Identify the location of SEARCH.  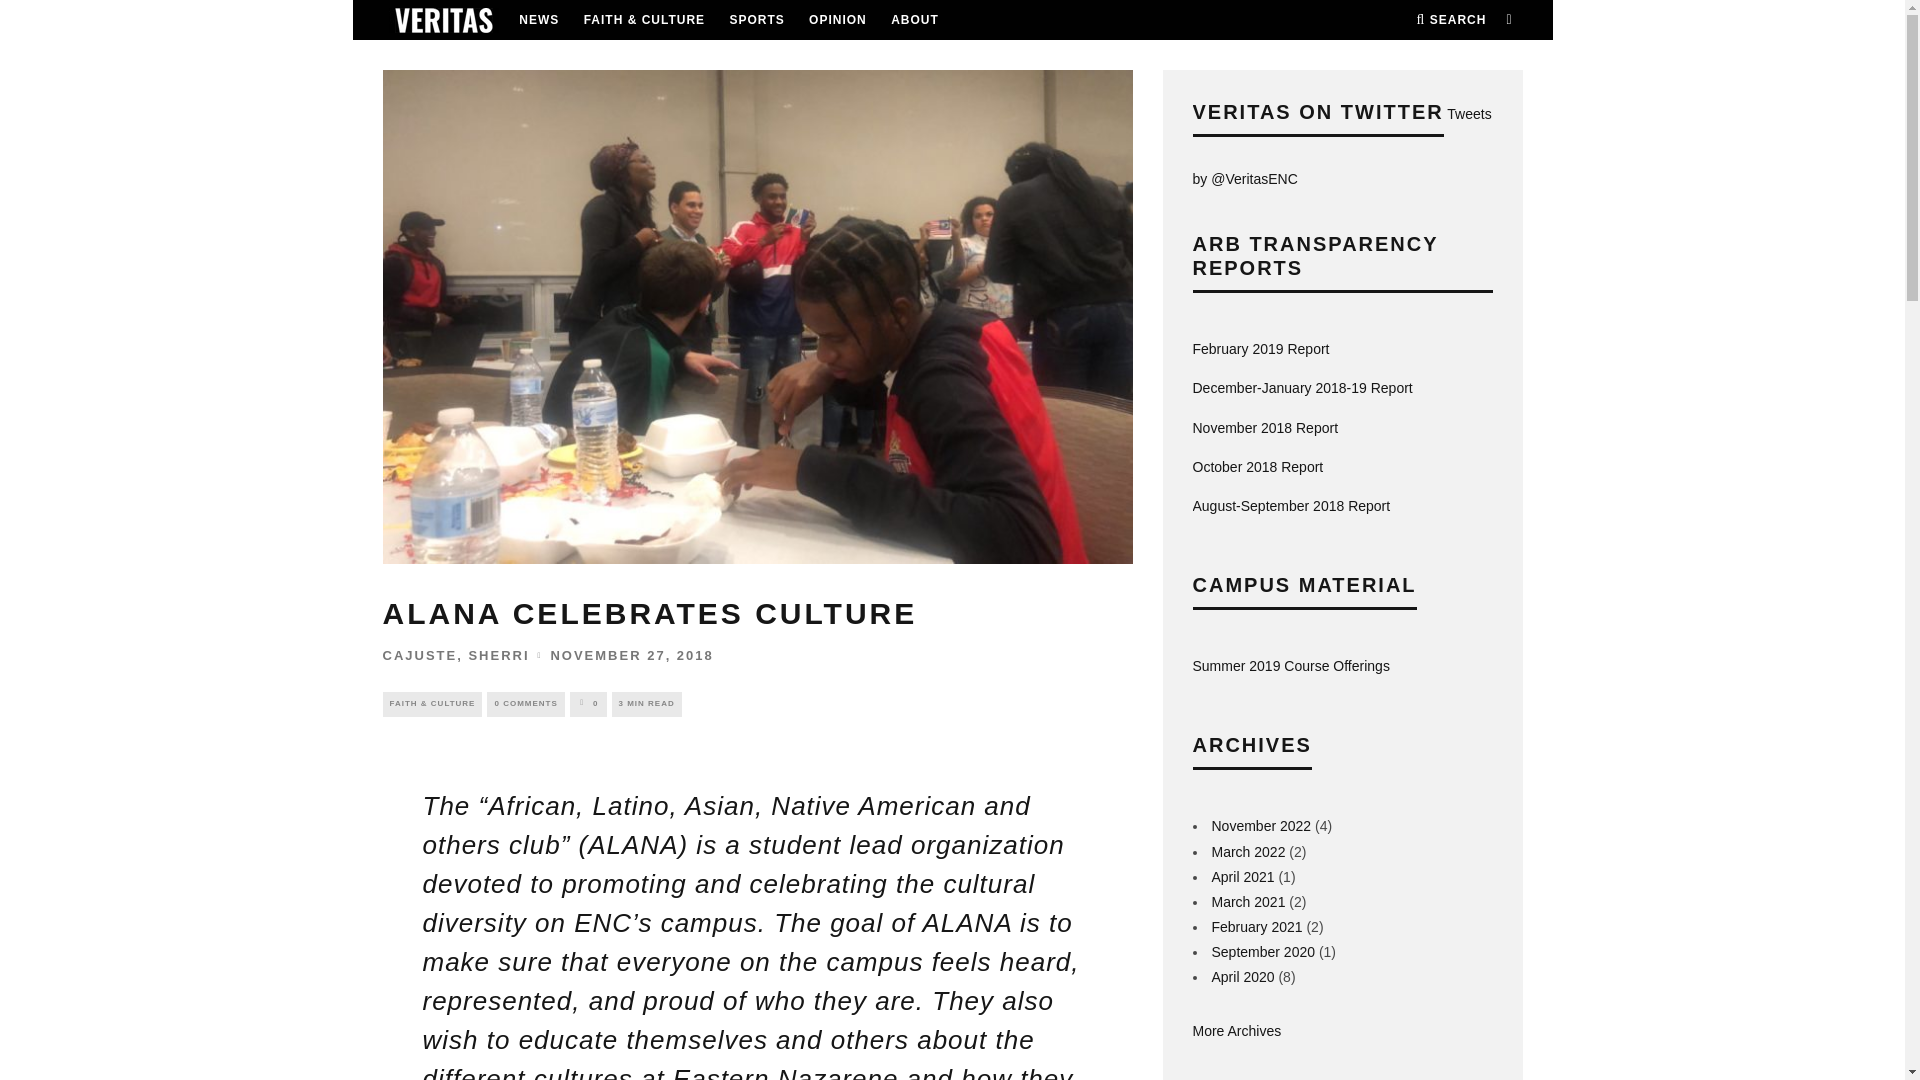
(1451, 20).